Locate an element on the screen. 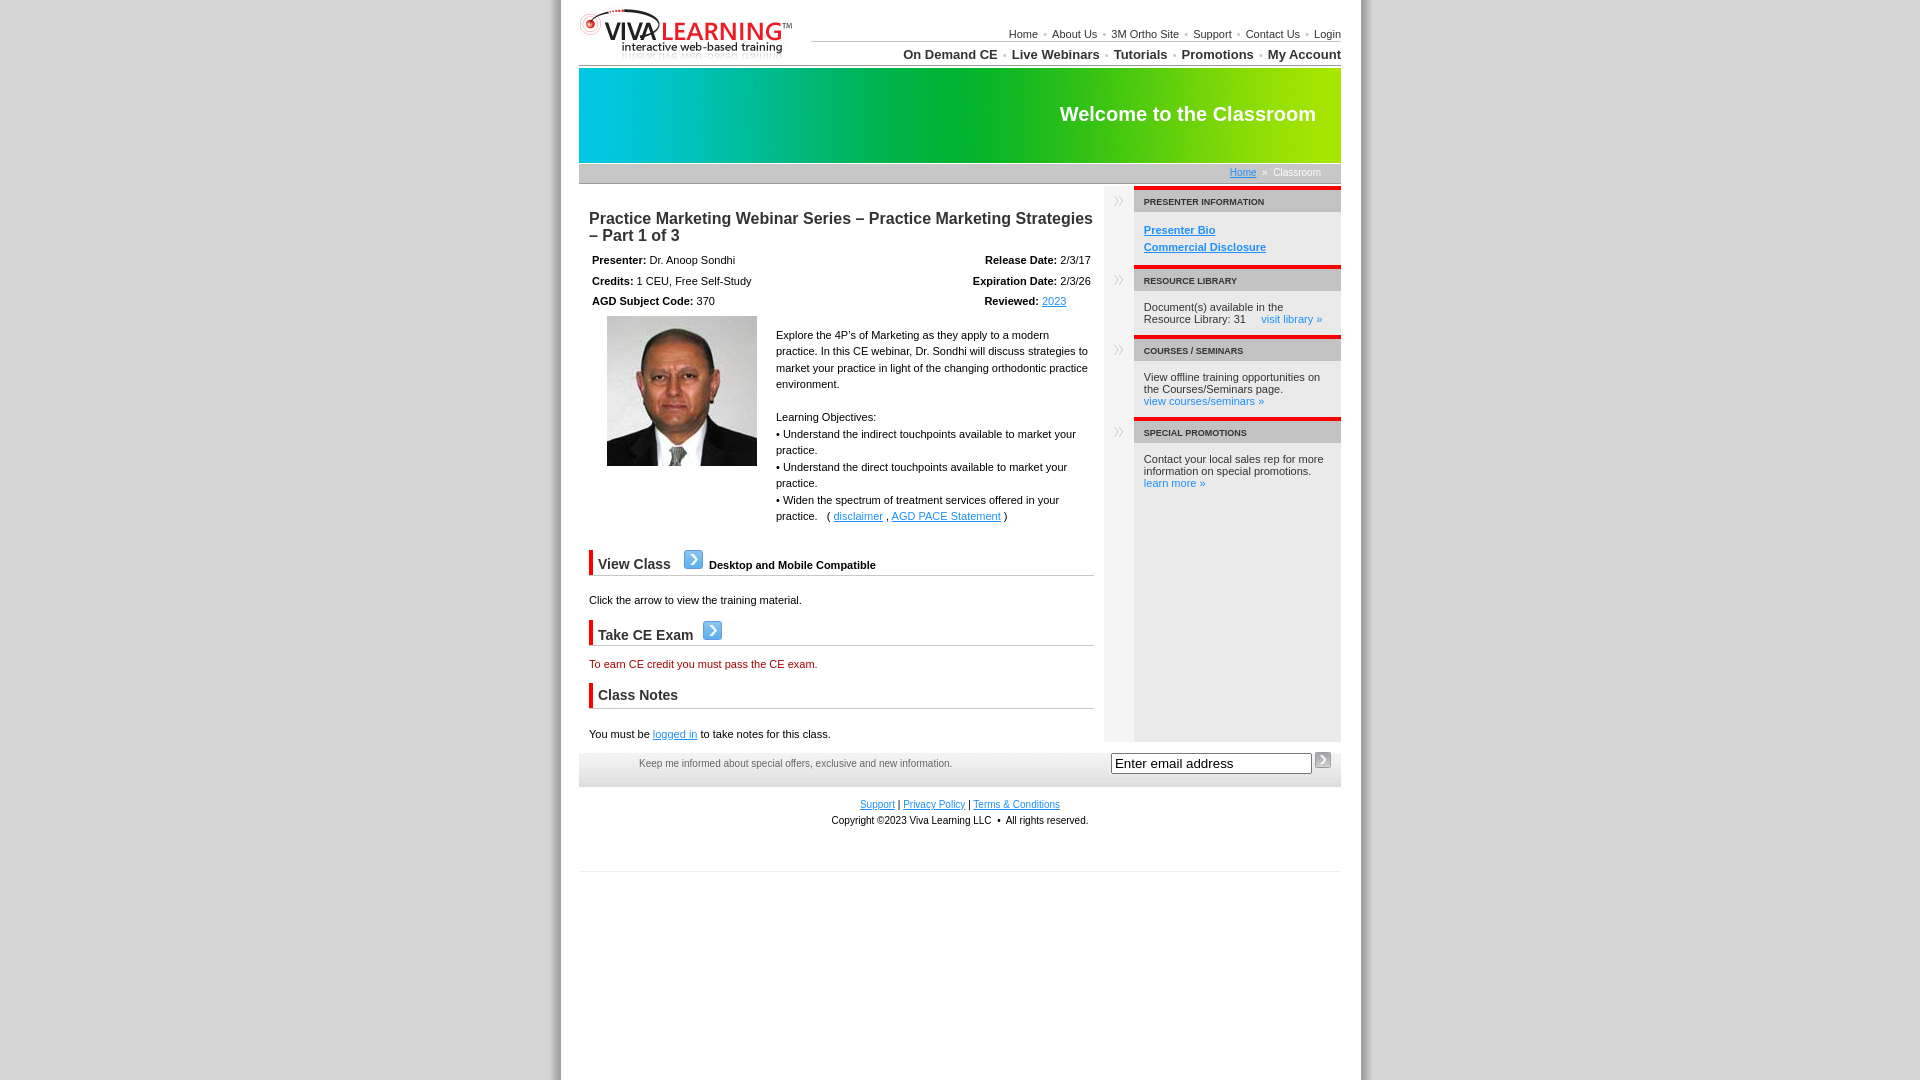  Support is located at coordinates (1212, 34).